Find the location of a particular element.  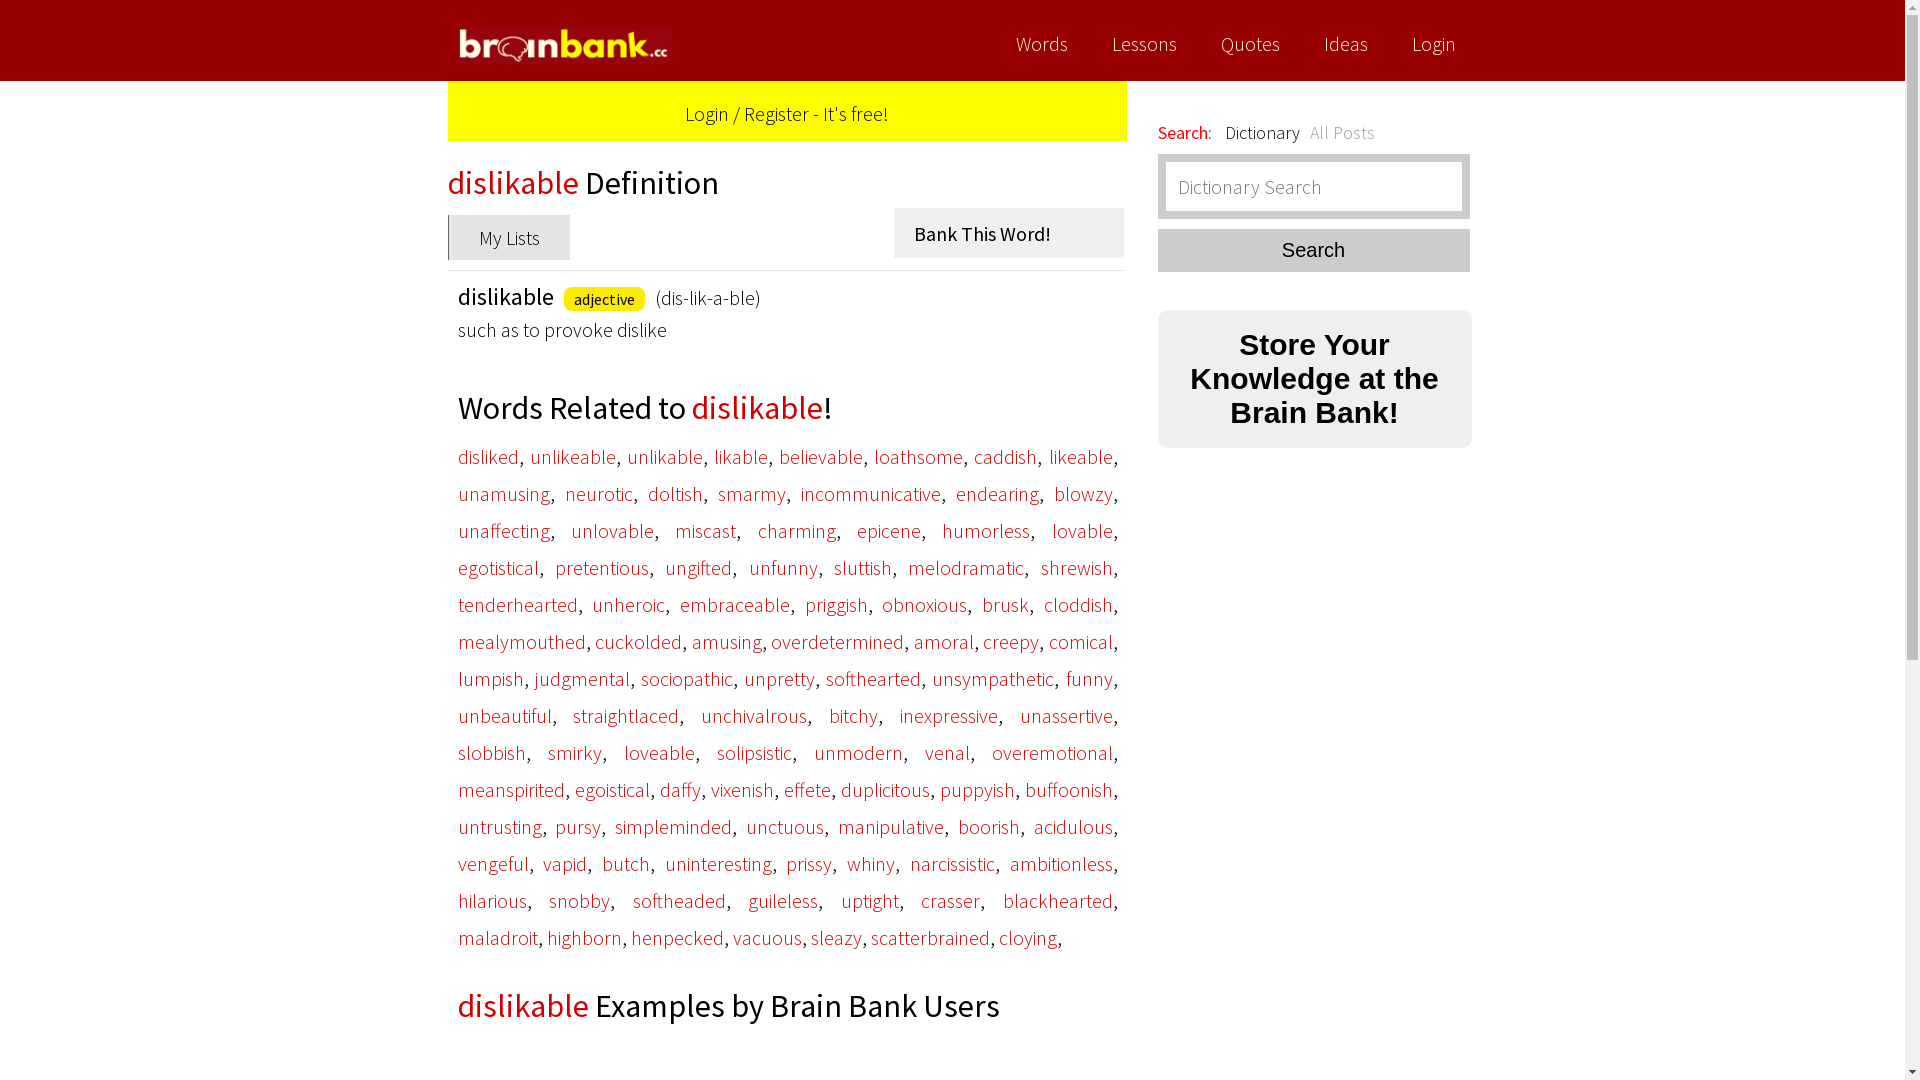

charming is located at coordinates (797, 530).